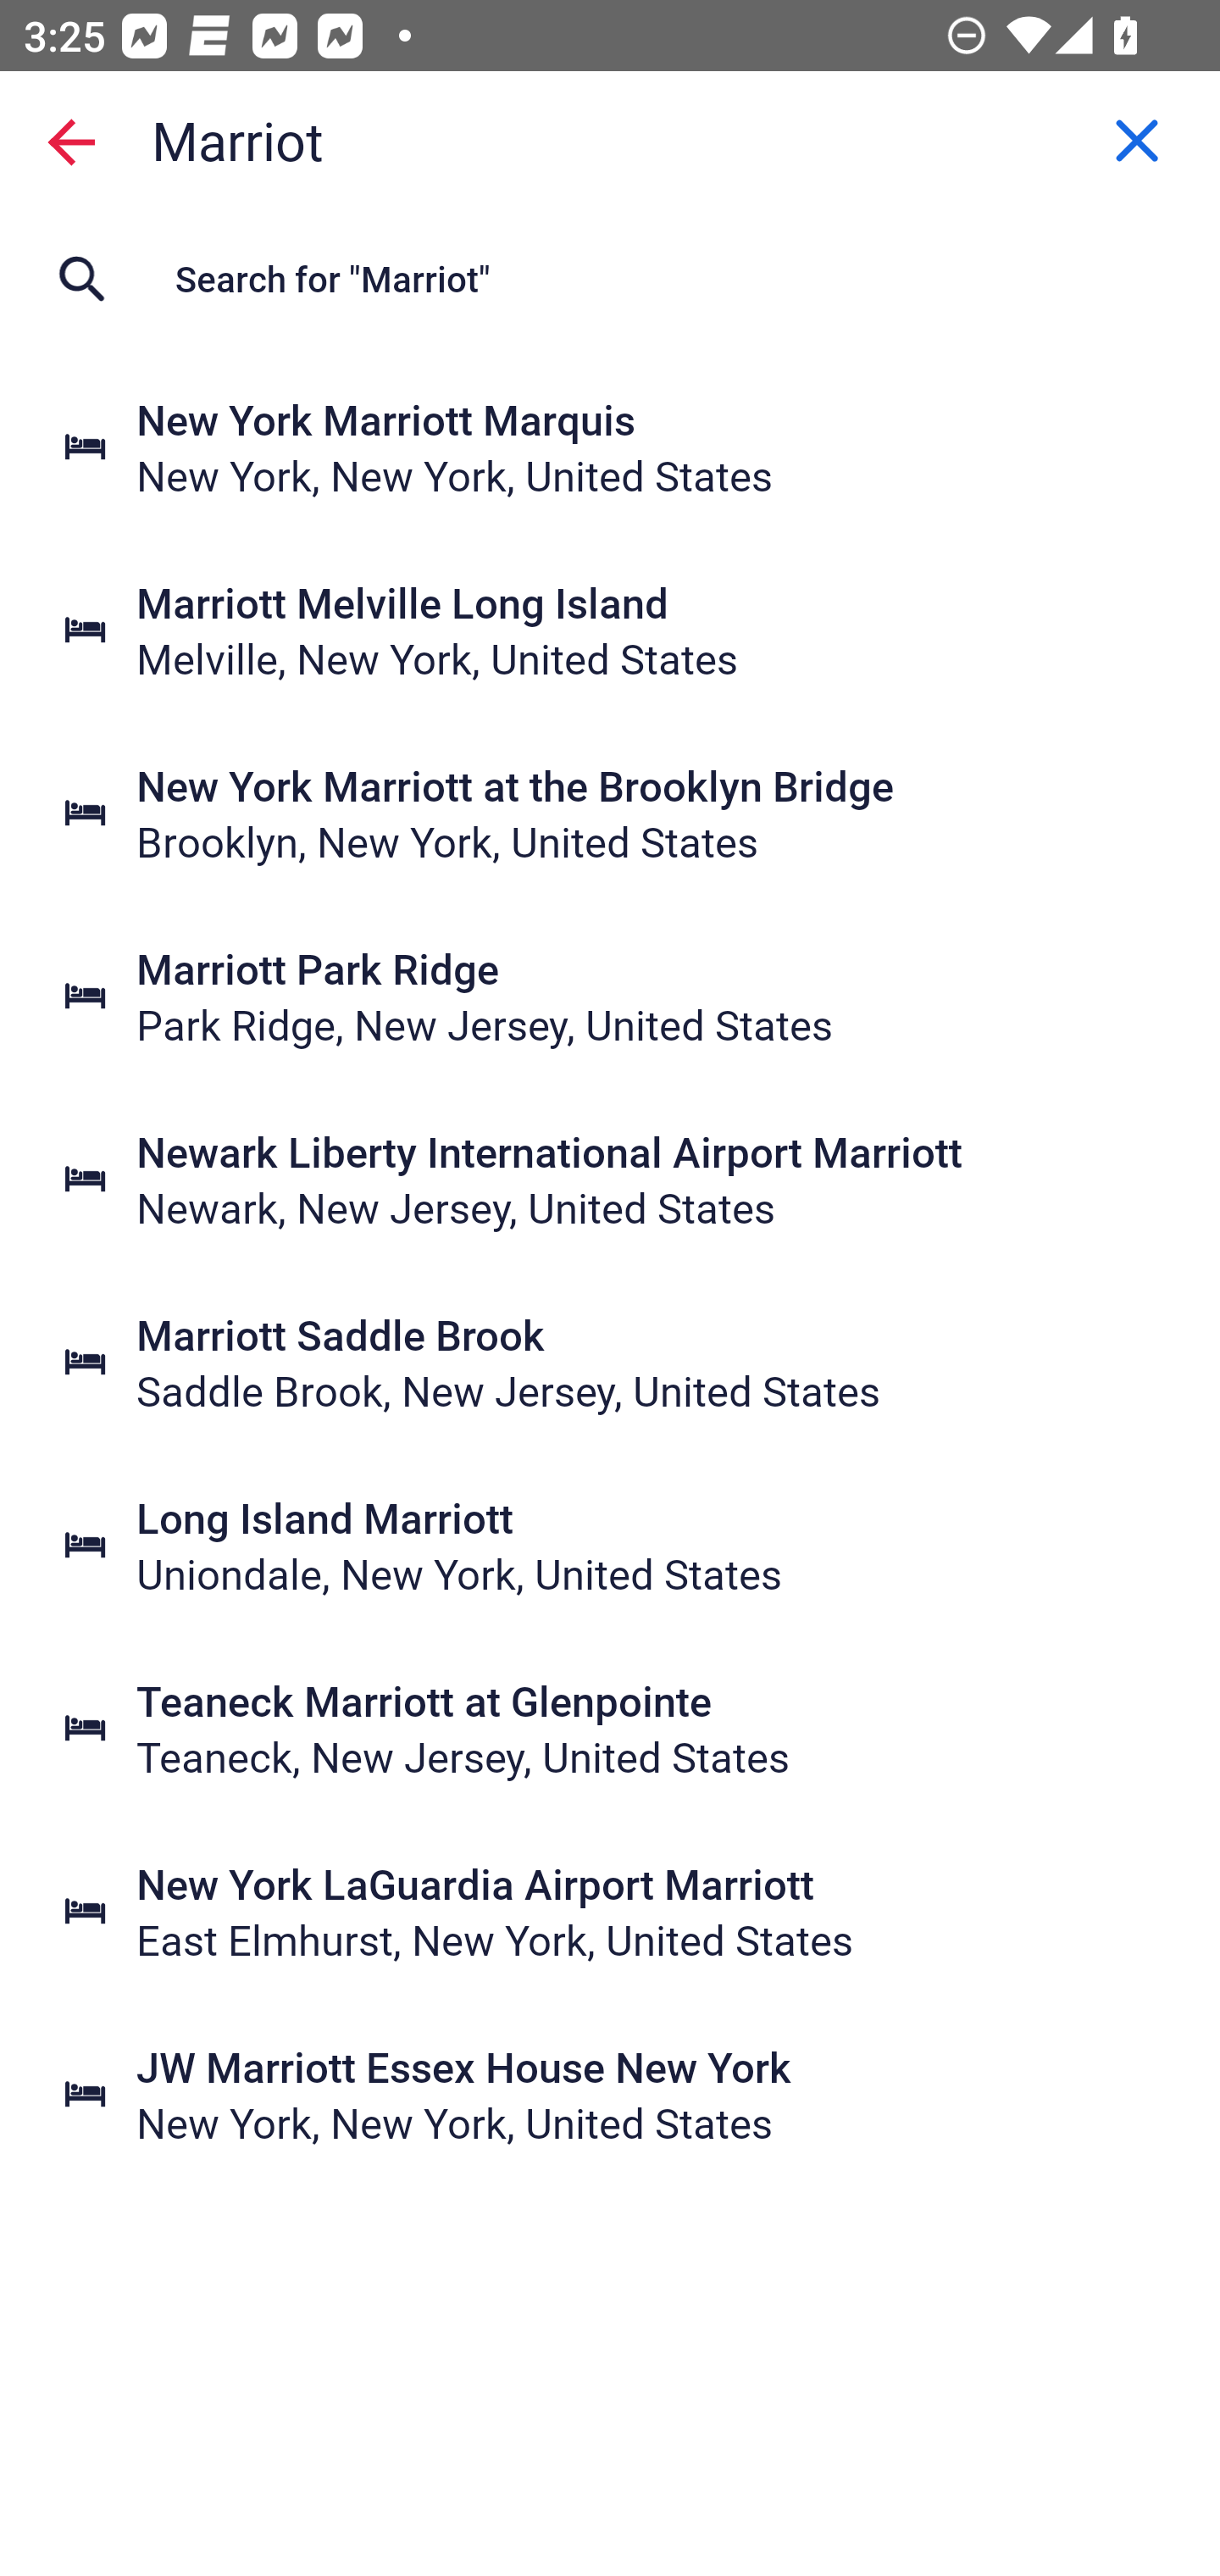 This screenshot has height=2576, width=1220. I want to click on Clear query, so click(1137, 142).